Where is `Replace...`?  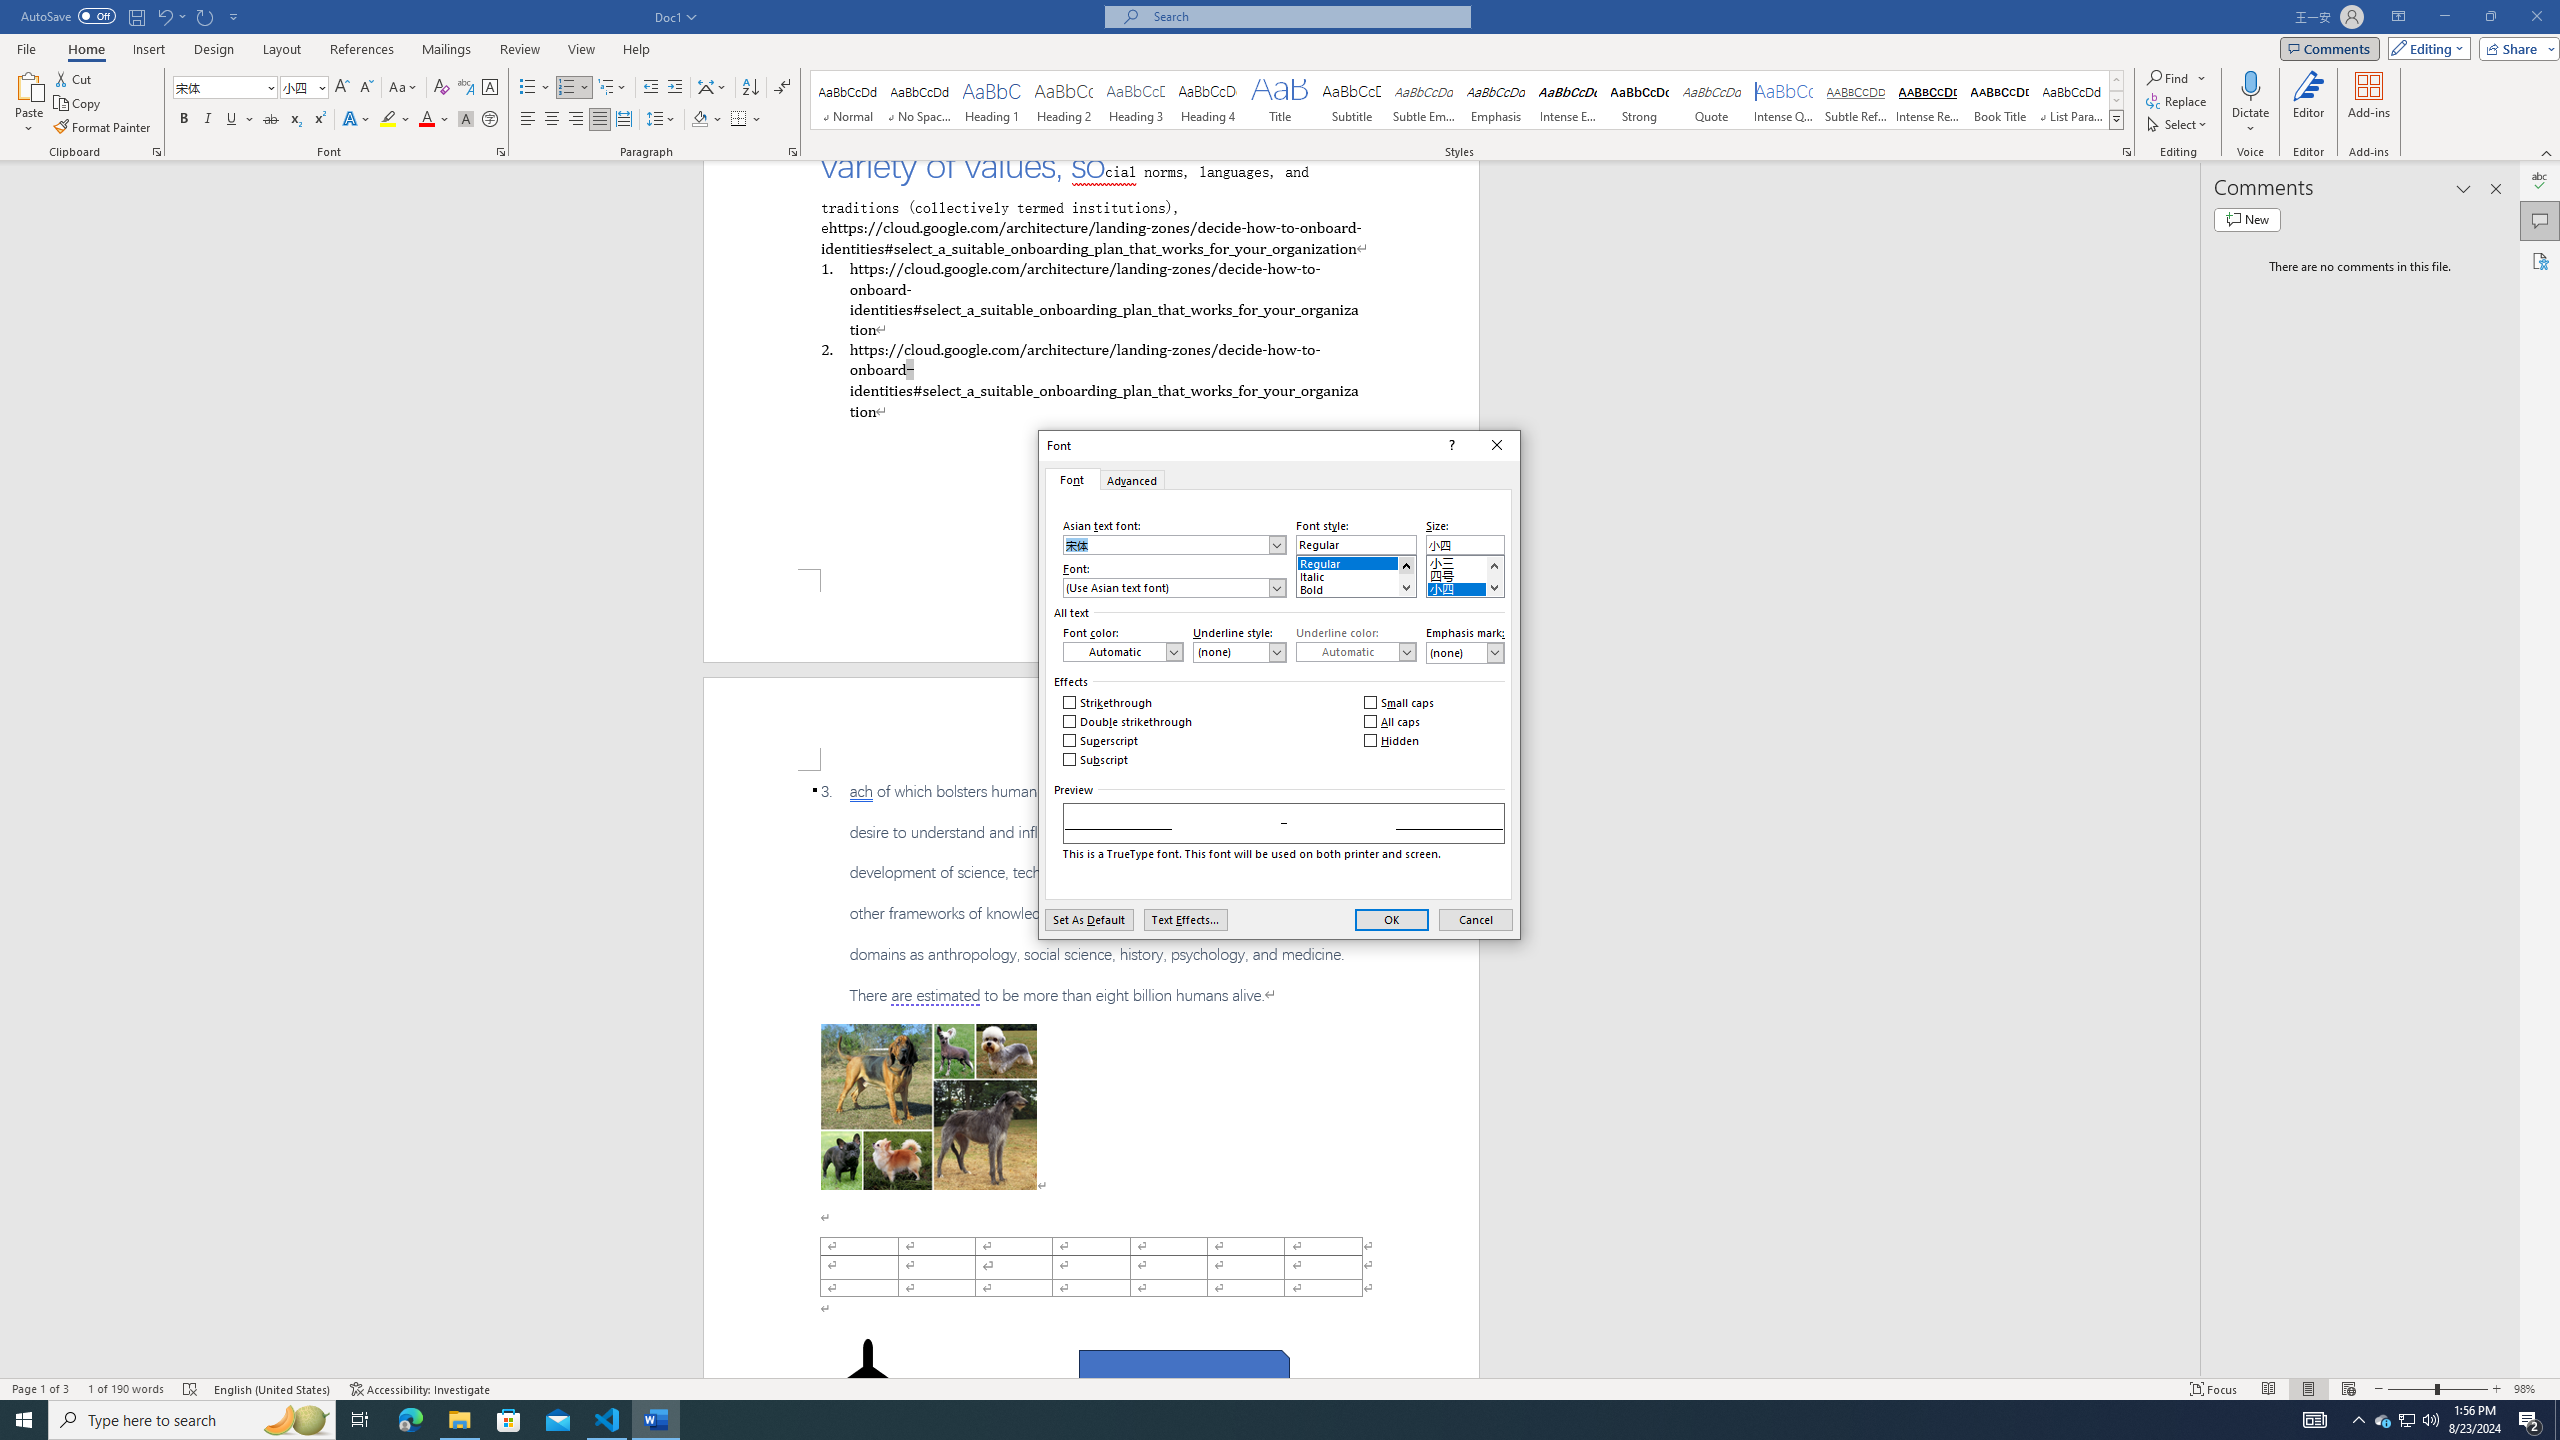 Replace... is located at coordinates (2176, 100).